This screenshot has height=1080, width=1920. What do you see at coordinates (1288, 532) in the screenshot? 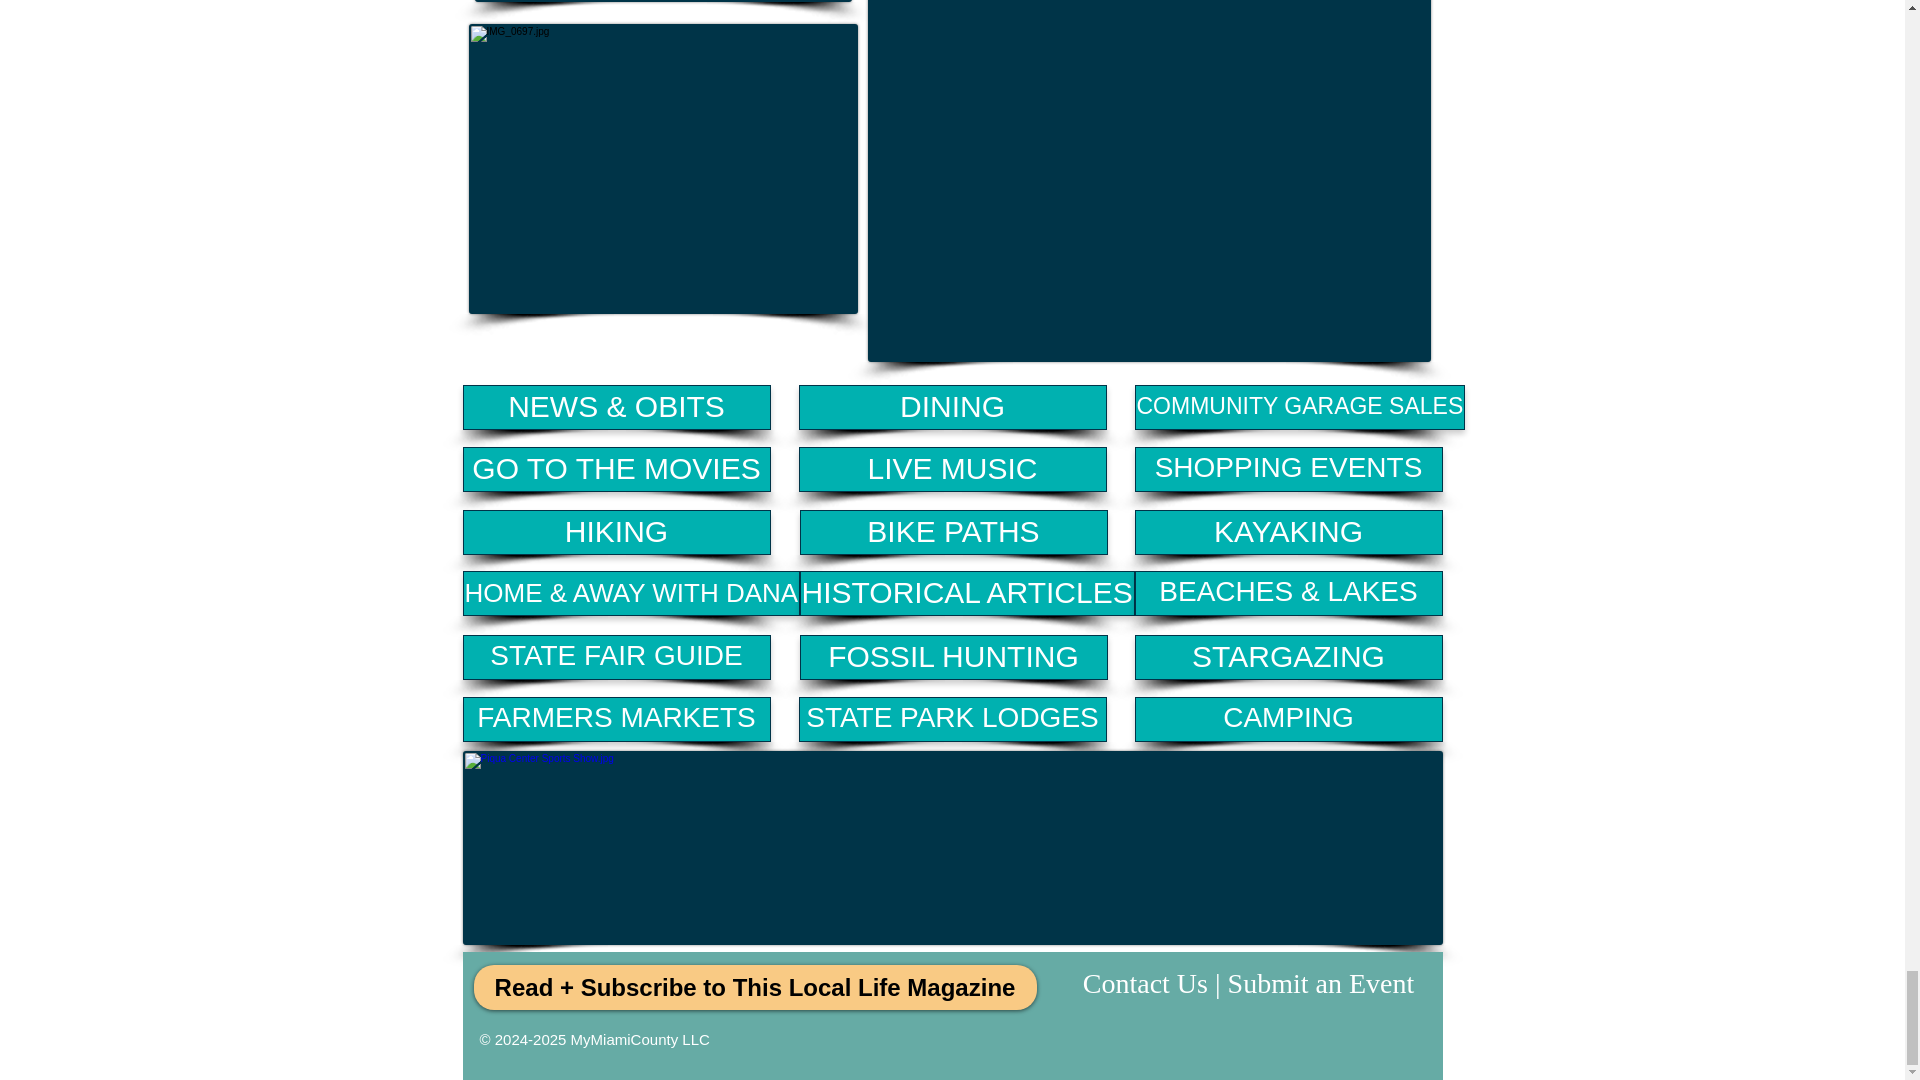
I see `KAYAKING` at bounding box center [1288, 532].